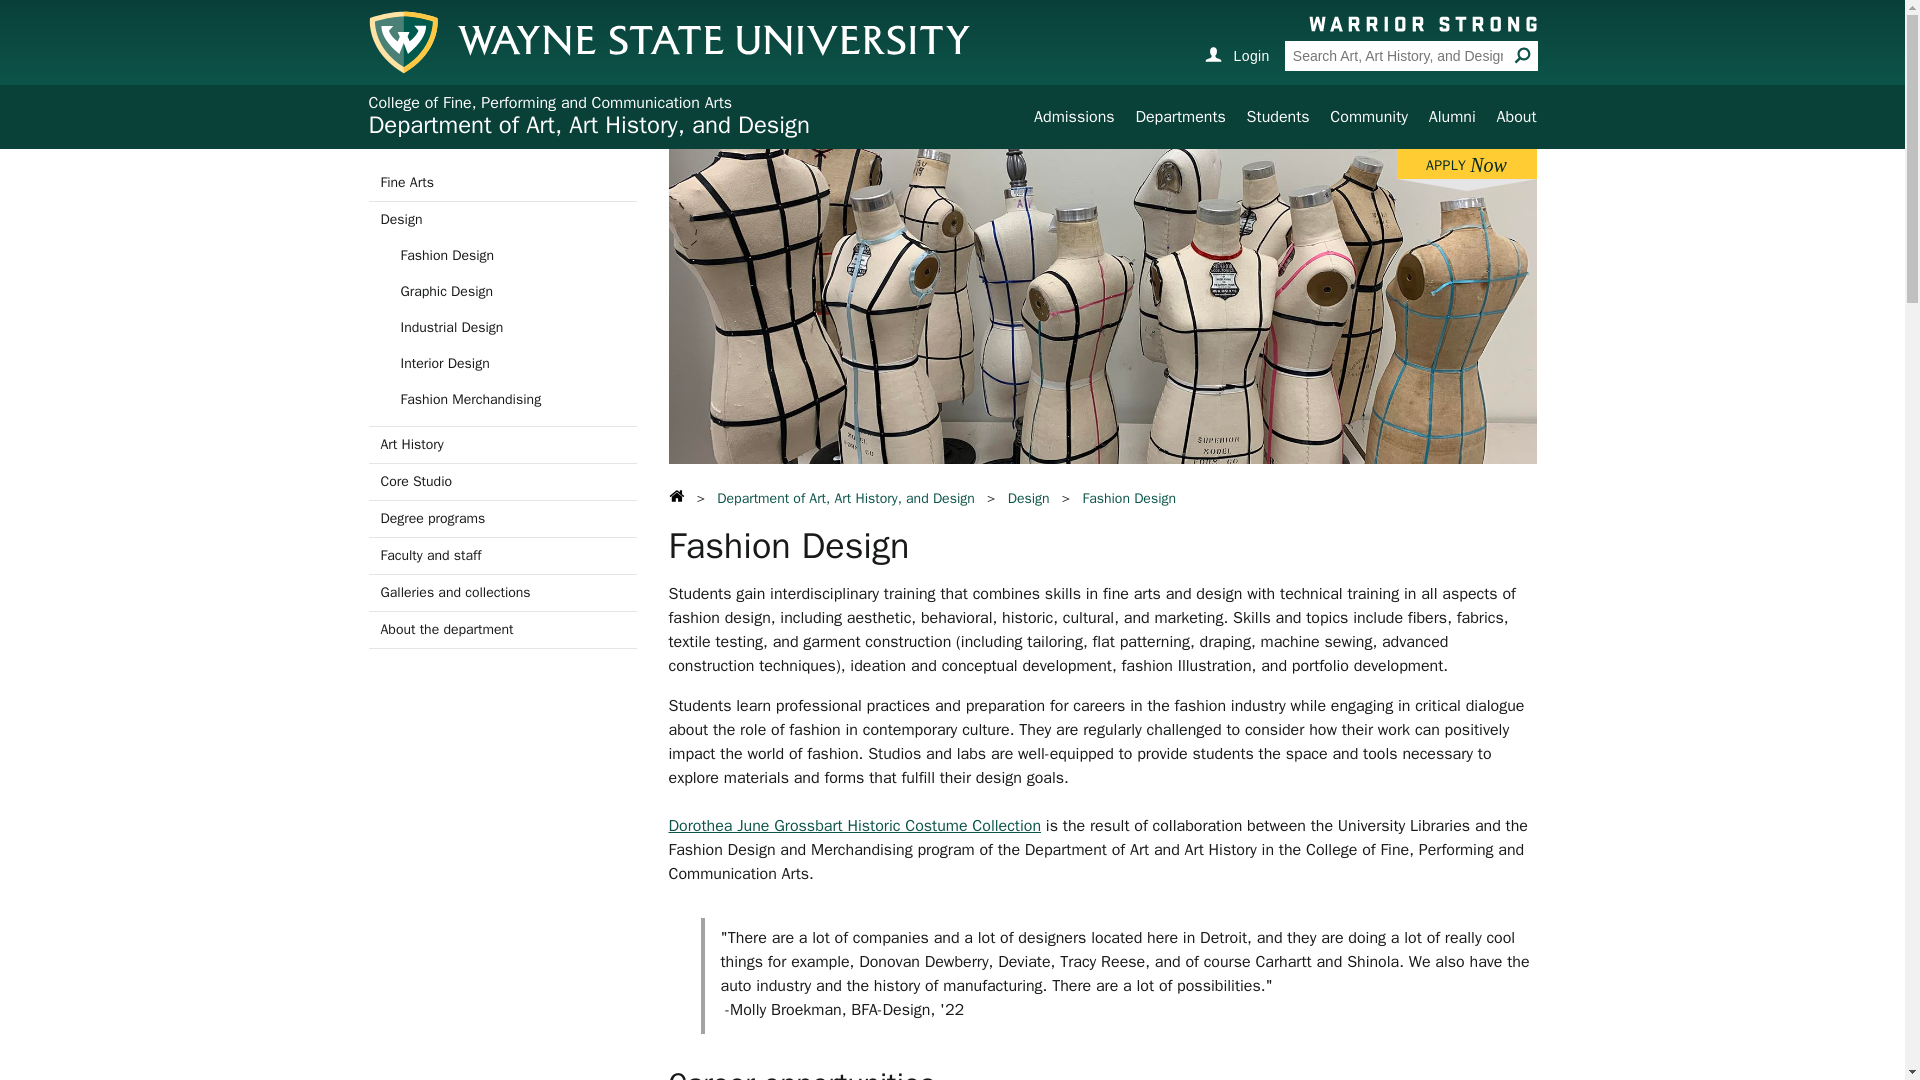 Image resolution: width=1920 pixels, height=1080 pixels. Describe the element at coordinates (1452, 116) in the screenshot. I see `Alumni` at that location.